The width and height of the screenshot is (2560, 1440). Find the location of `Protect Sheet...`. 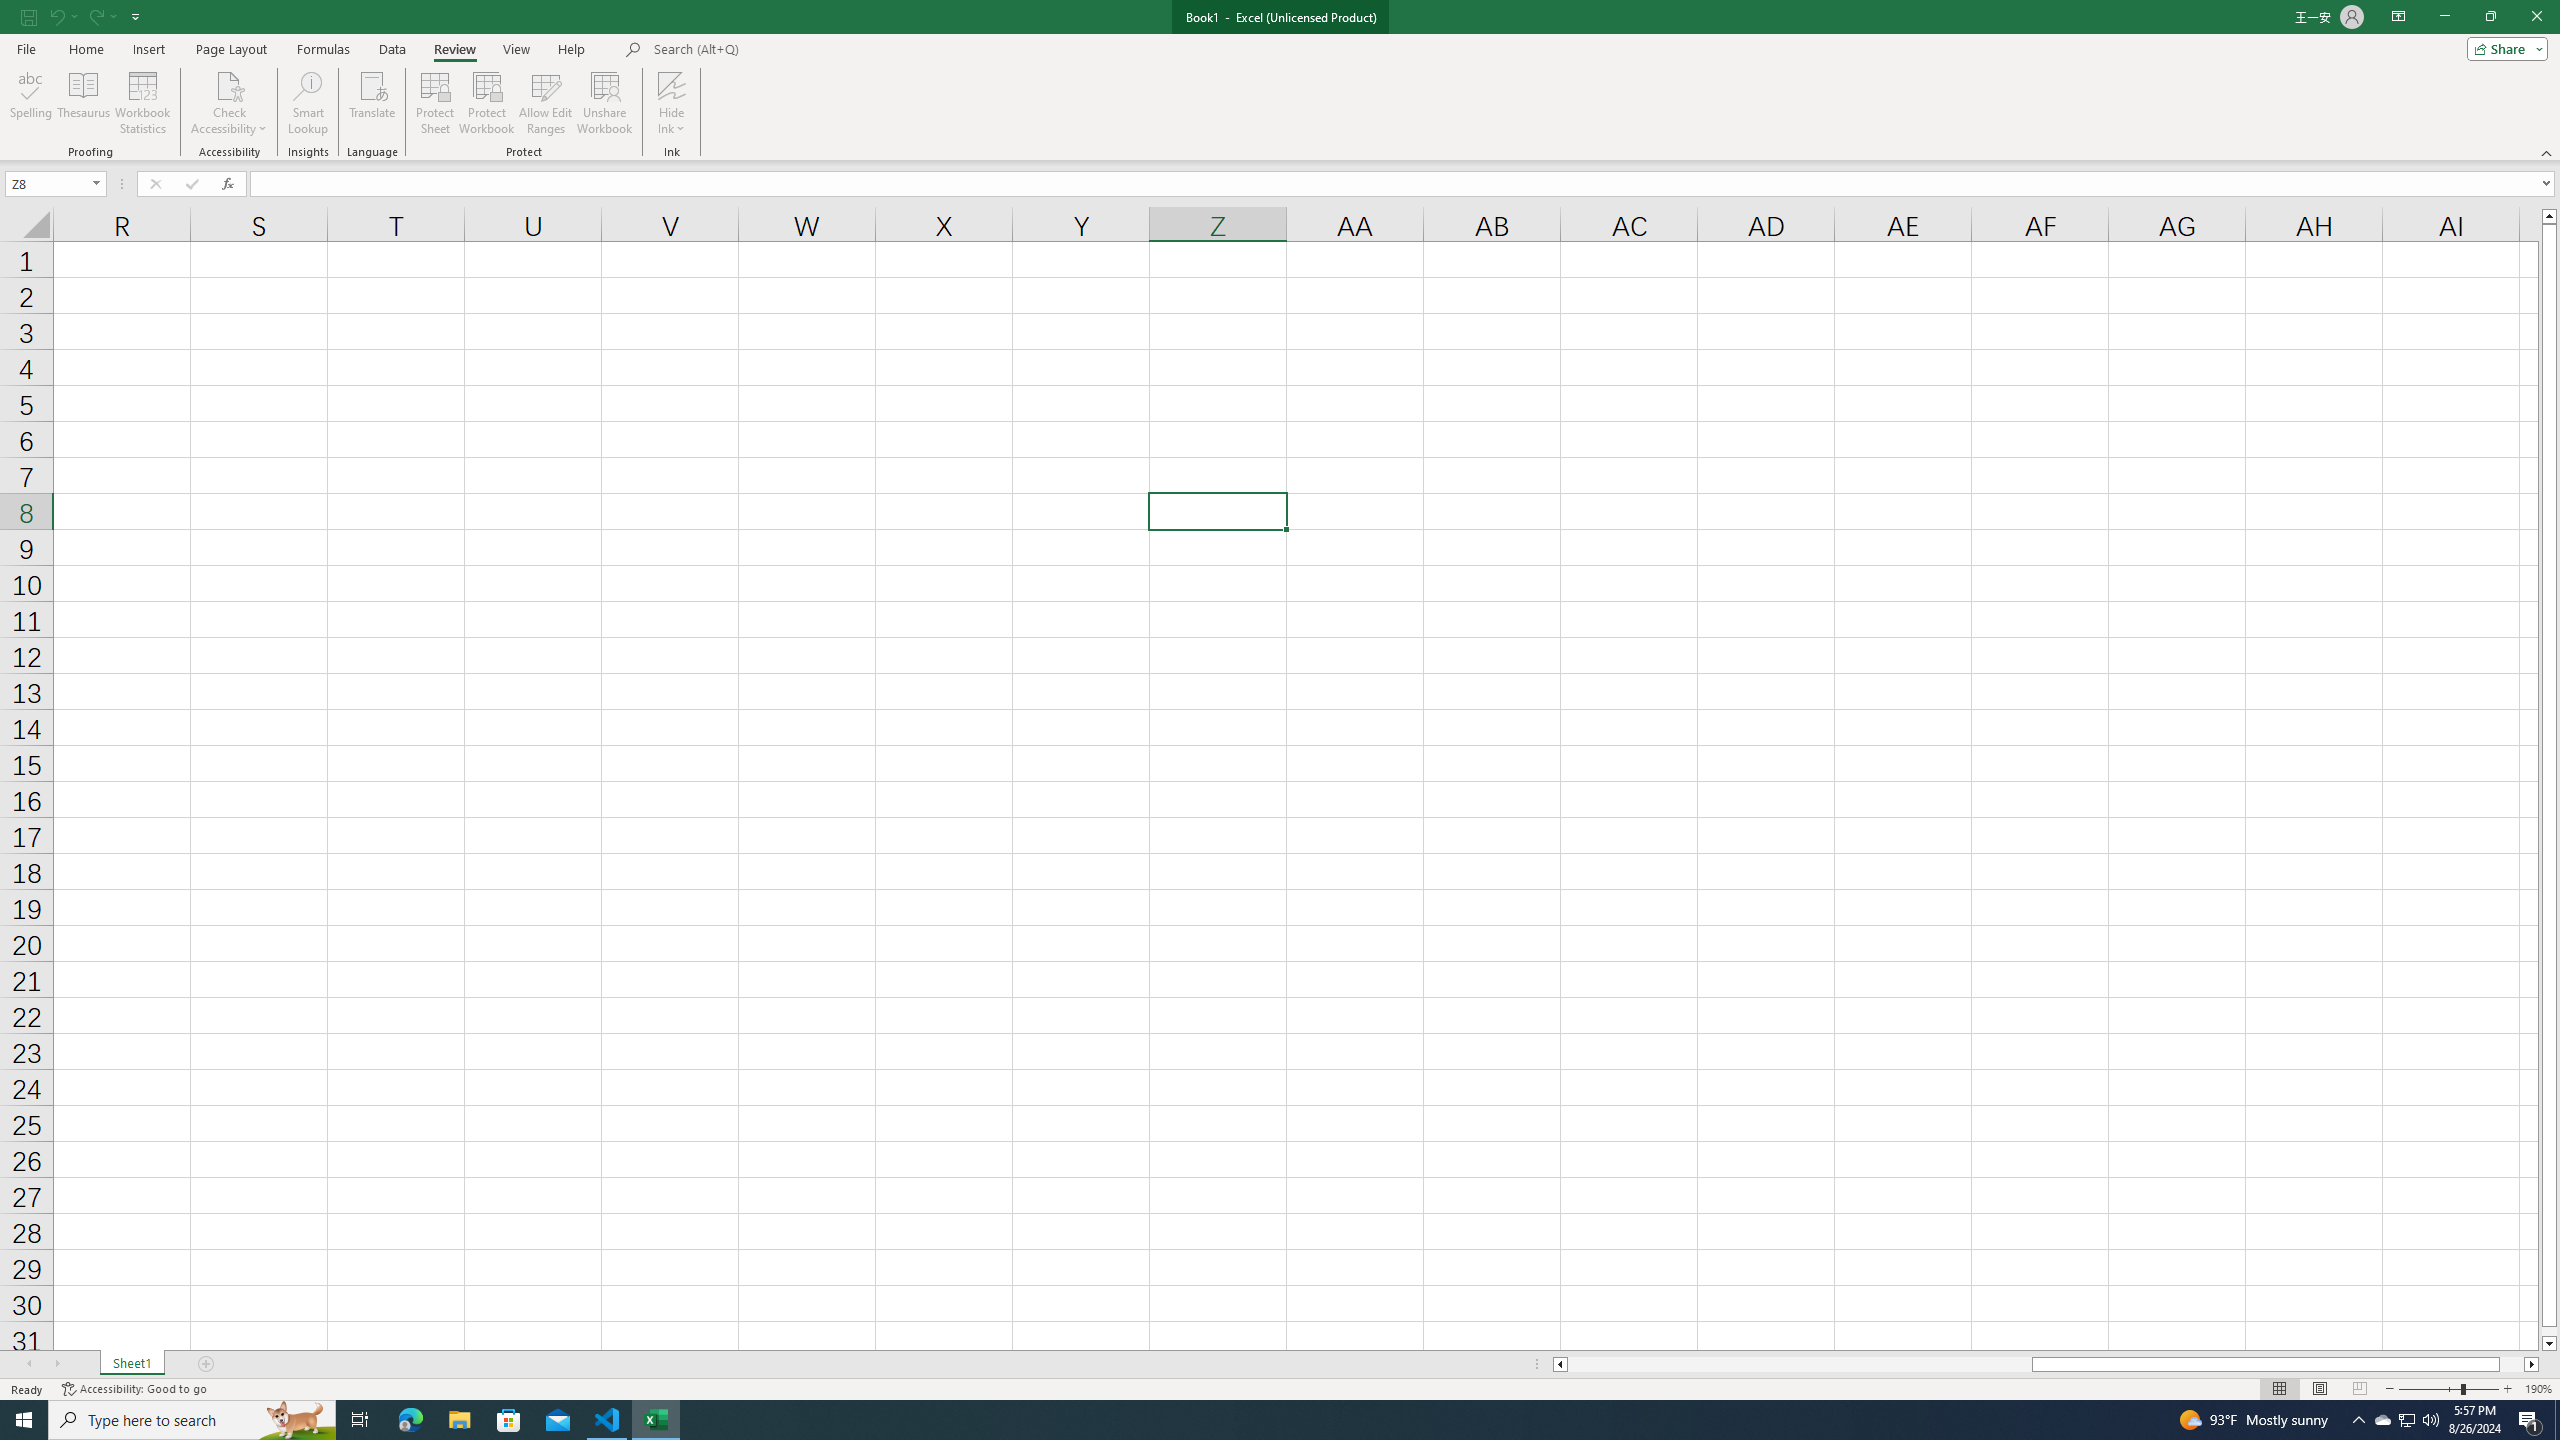

Protect Sheet... is located at coordinates (436, 103).